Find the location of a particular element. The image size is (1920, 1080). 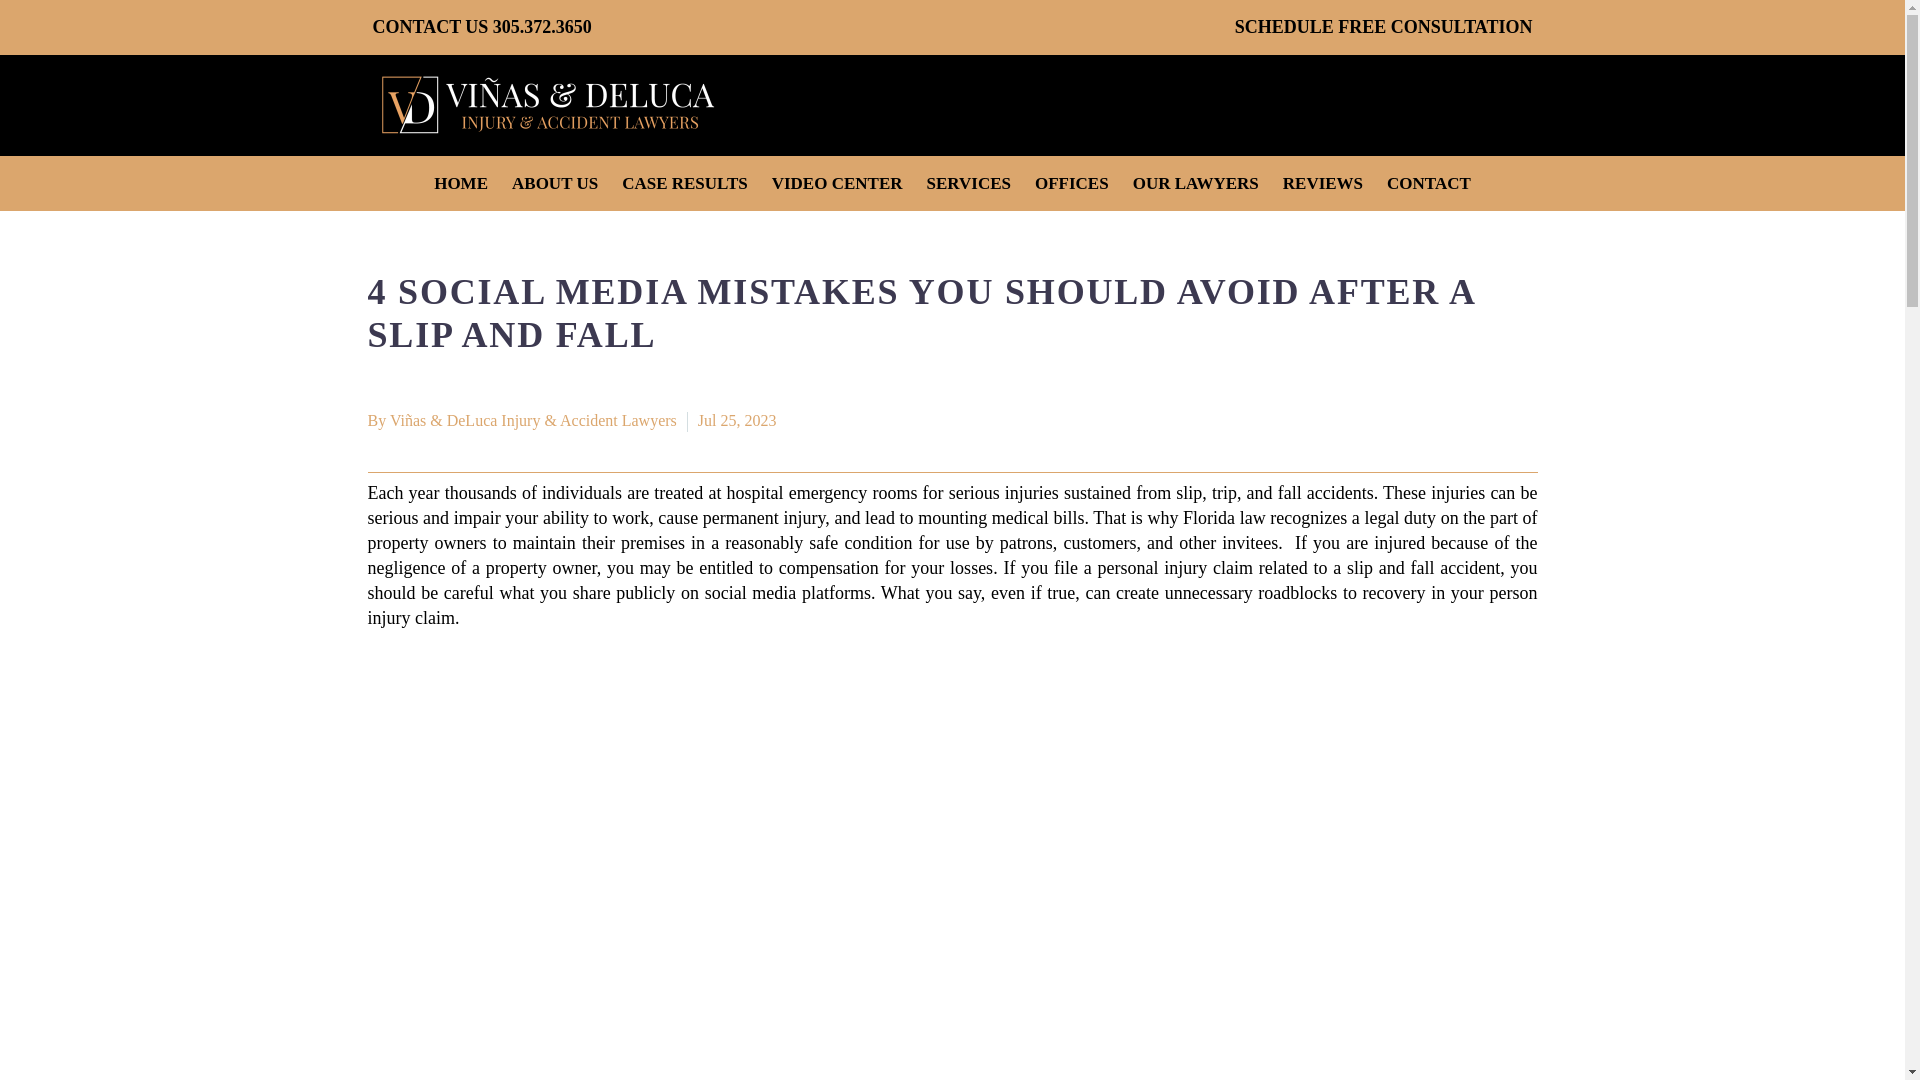

HOME is located at coordinates (460, 182).